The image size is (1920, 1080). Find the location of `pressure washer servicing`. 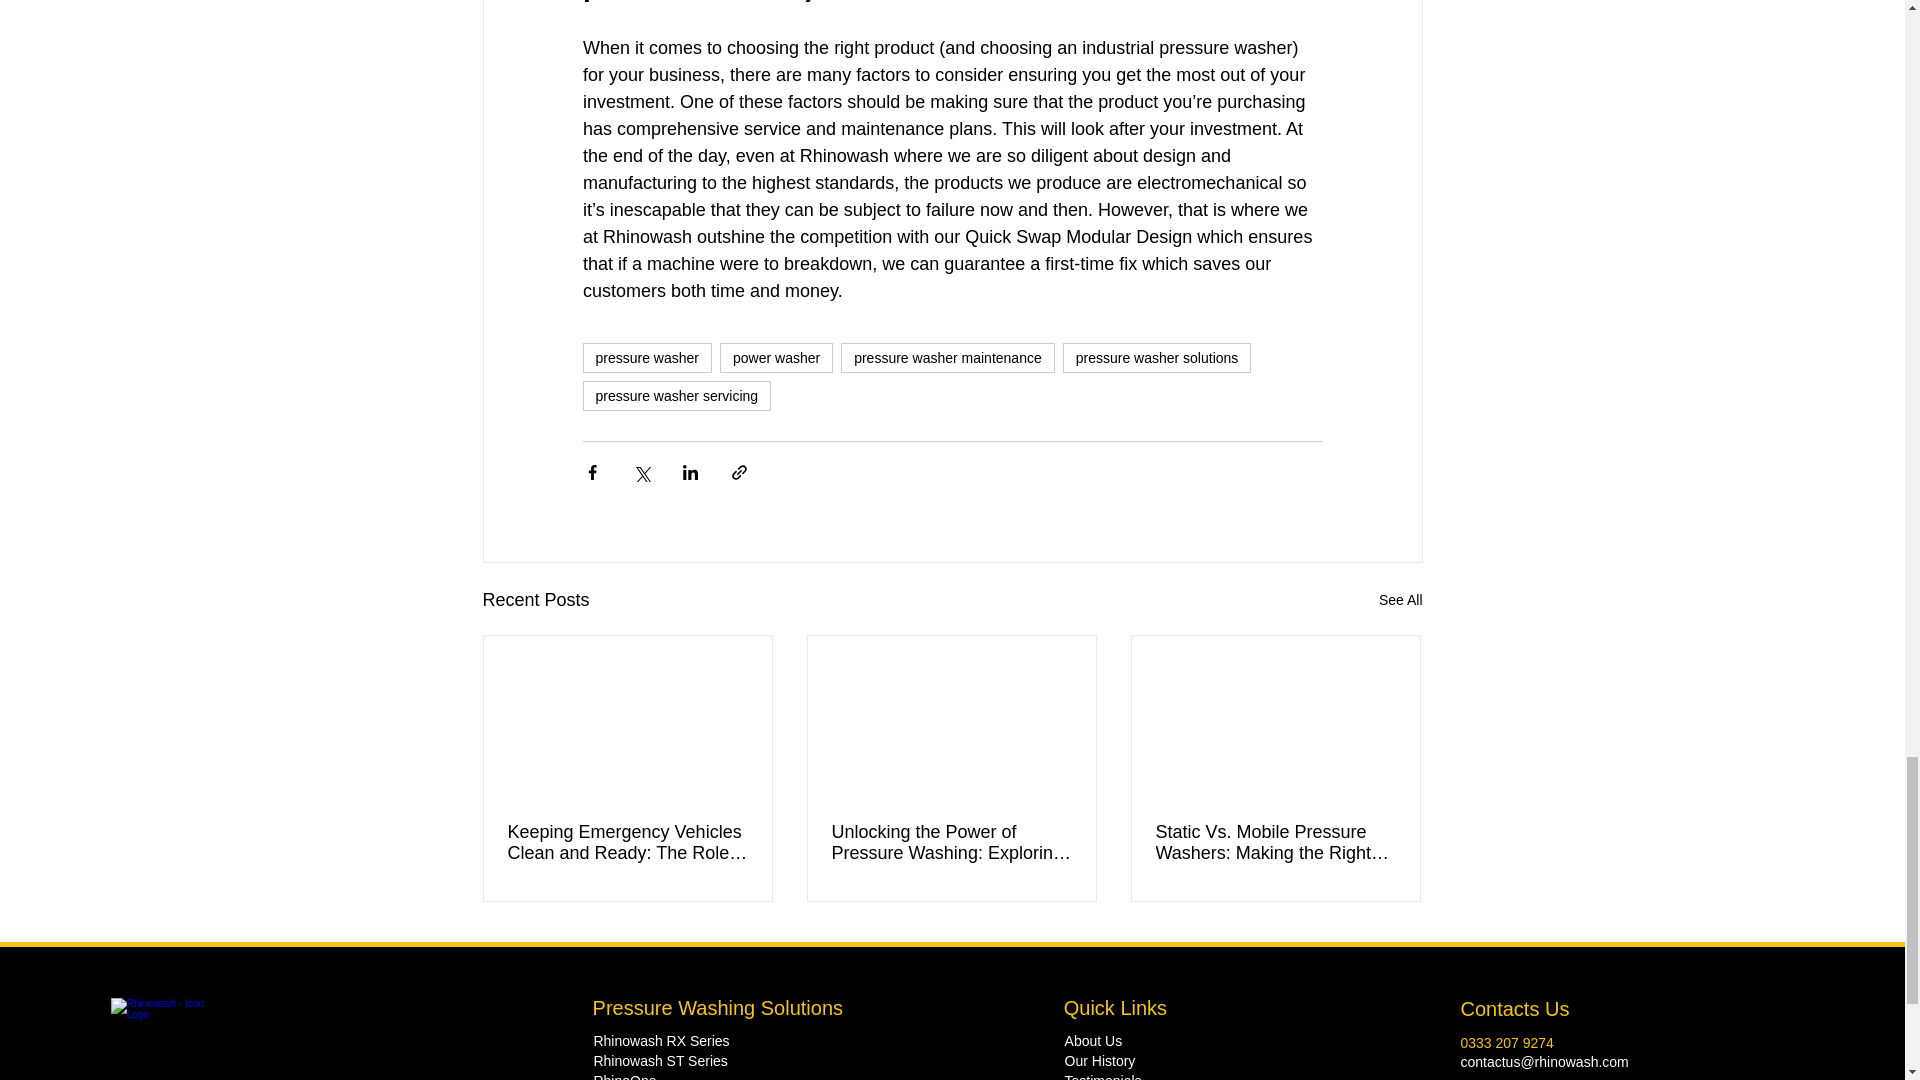

pressure washer servicing is located at coordinates (676, 396).